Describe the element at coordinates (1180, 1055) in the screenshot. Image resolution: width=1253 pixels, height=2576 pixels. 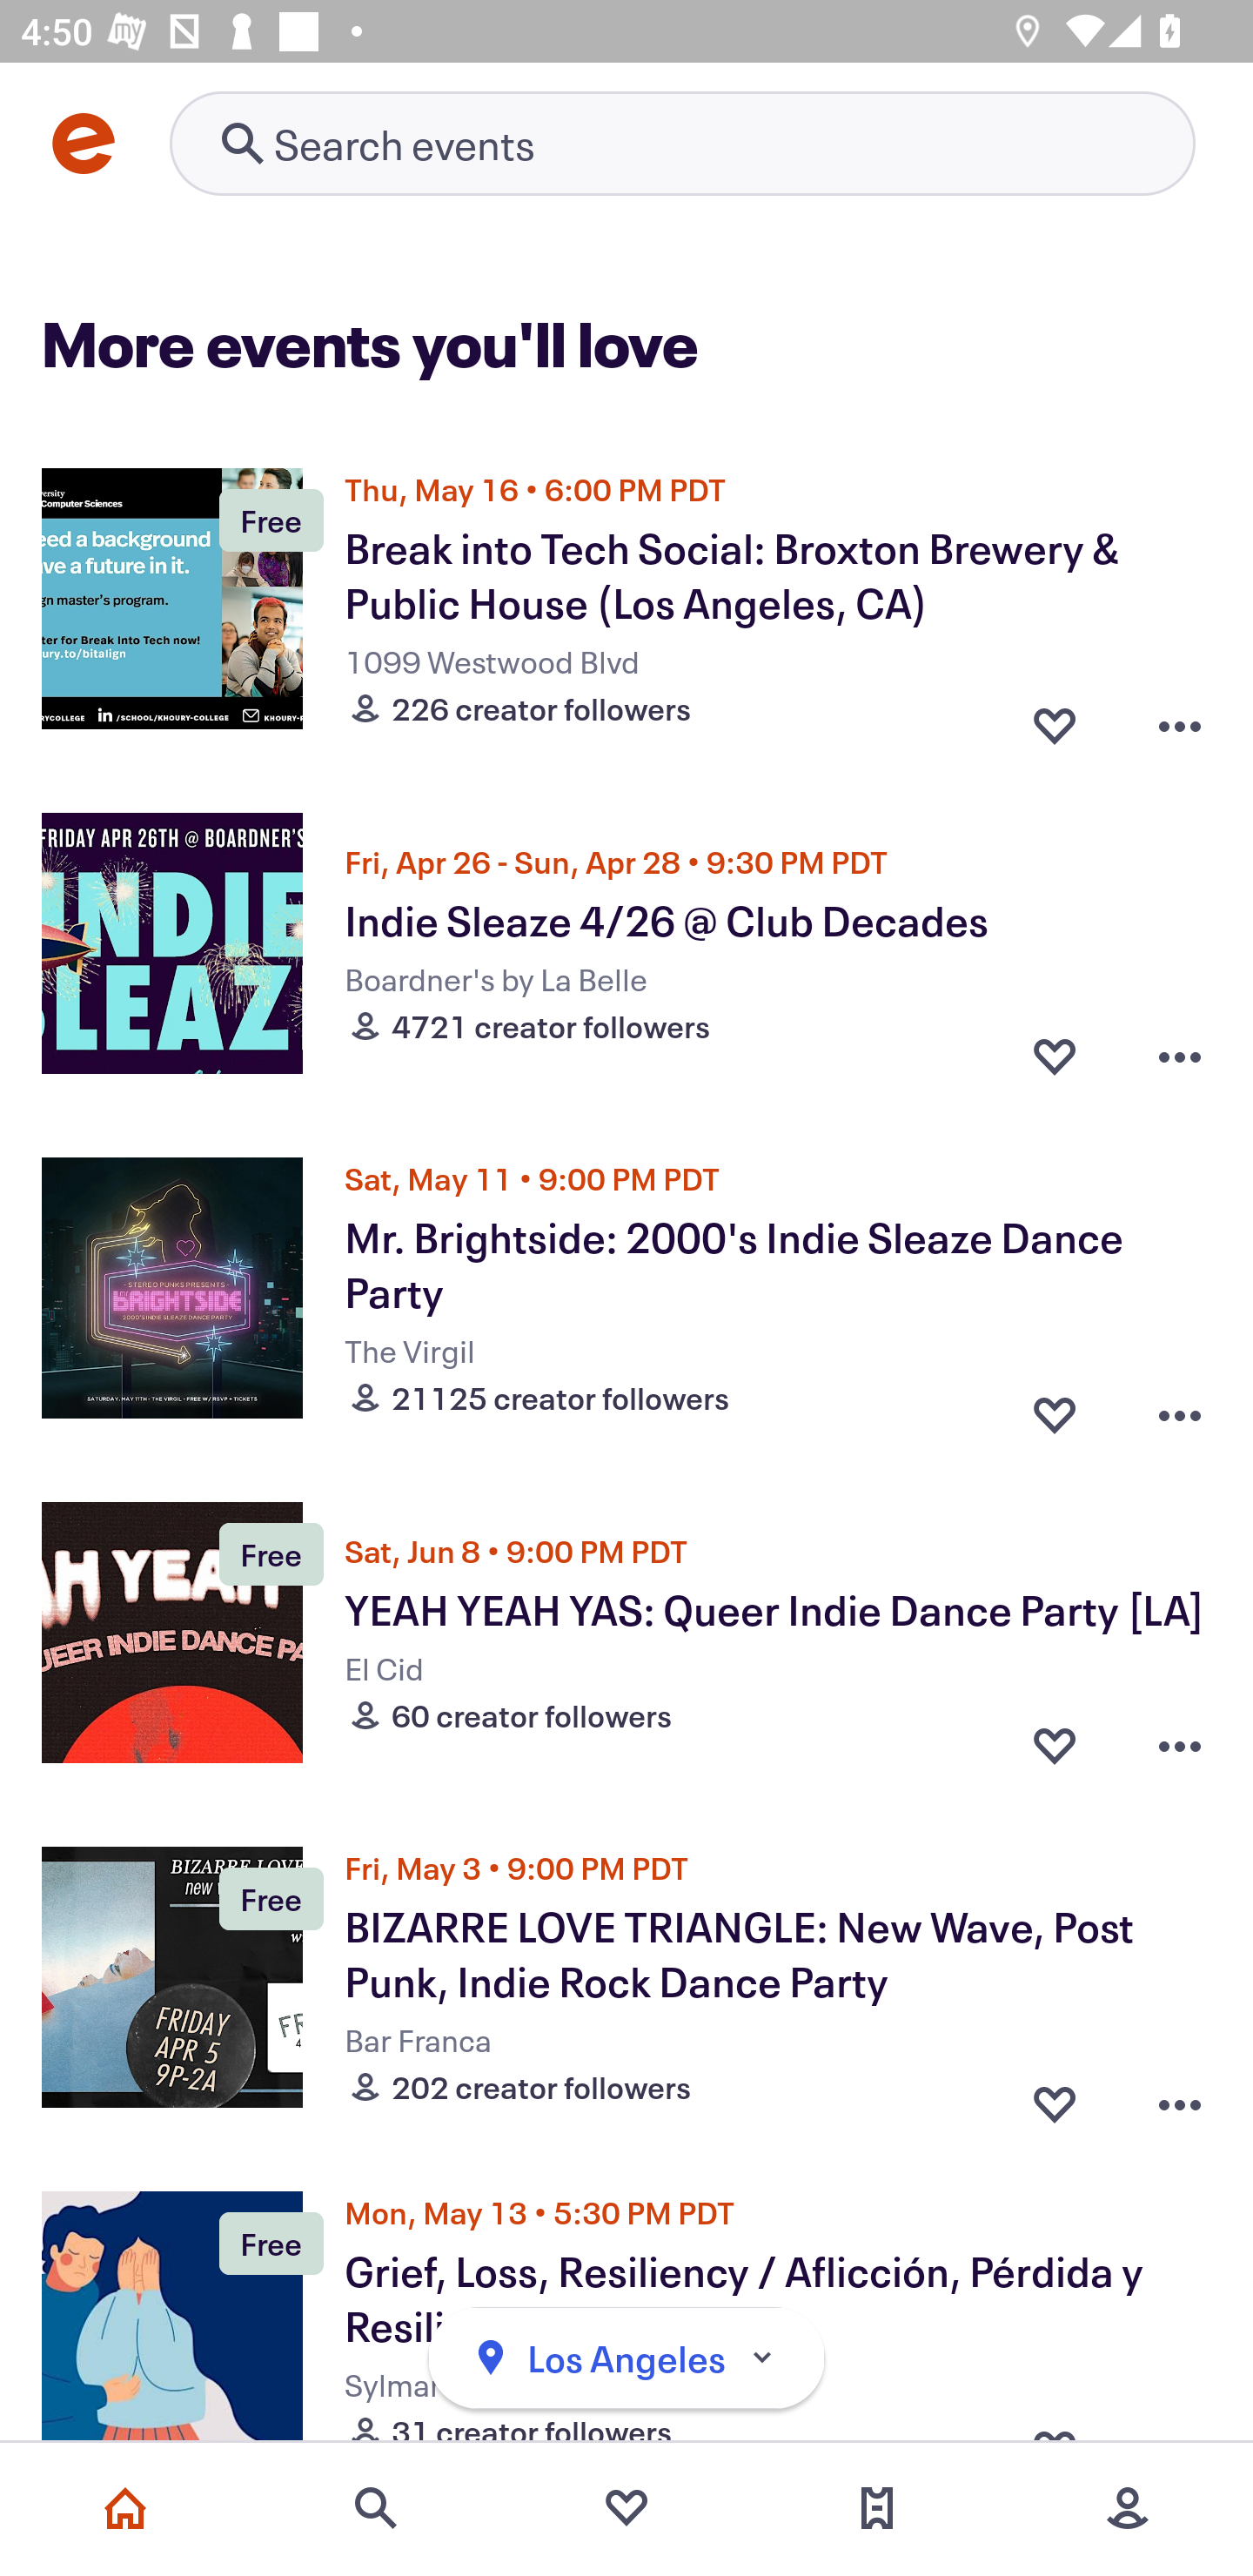
I see `Overflow menu button` at that location.